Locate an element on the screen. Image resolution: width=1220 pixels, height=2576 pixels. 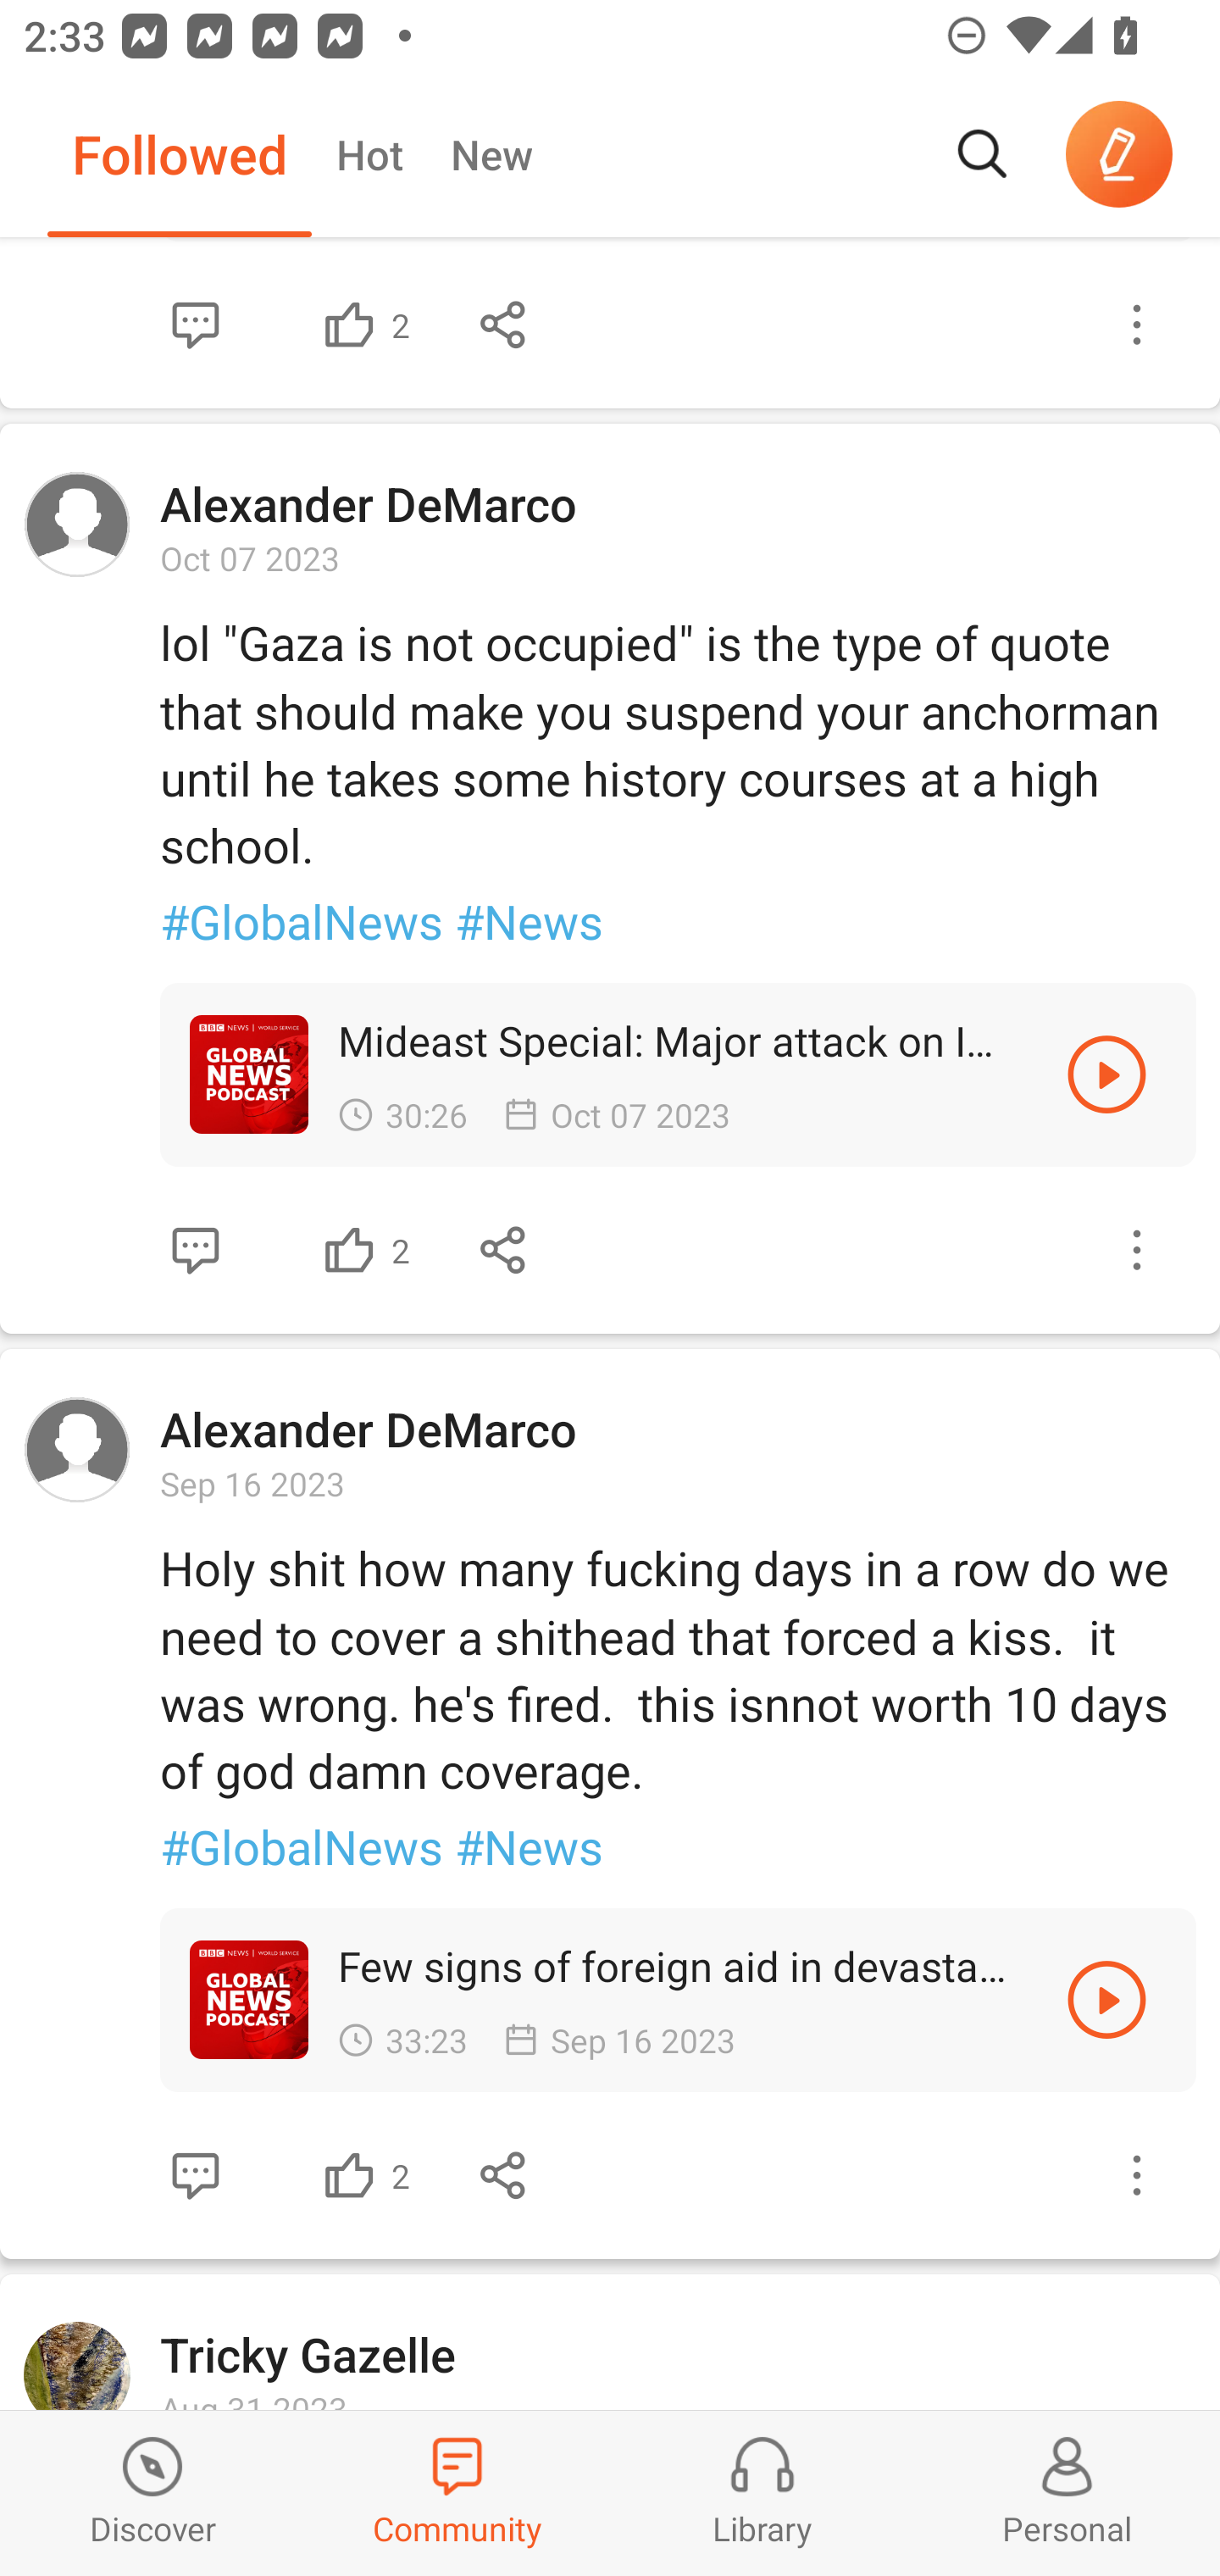
 is located at coordinates (1137, 1251).